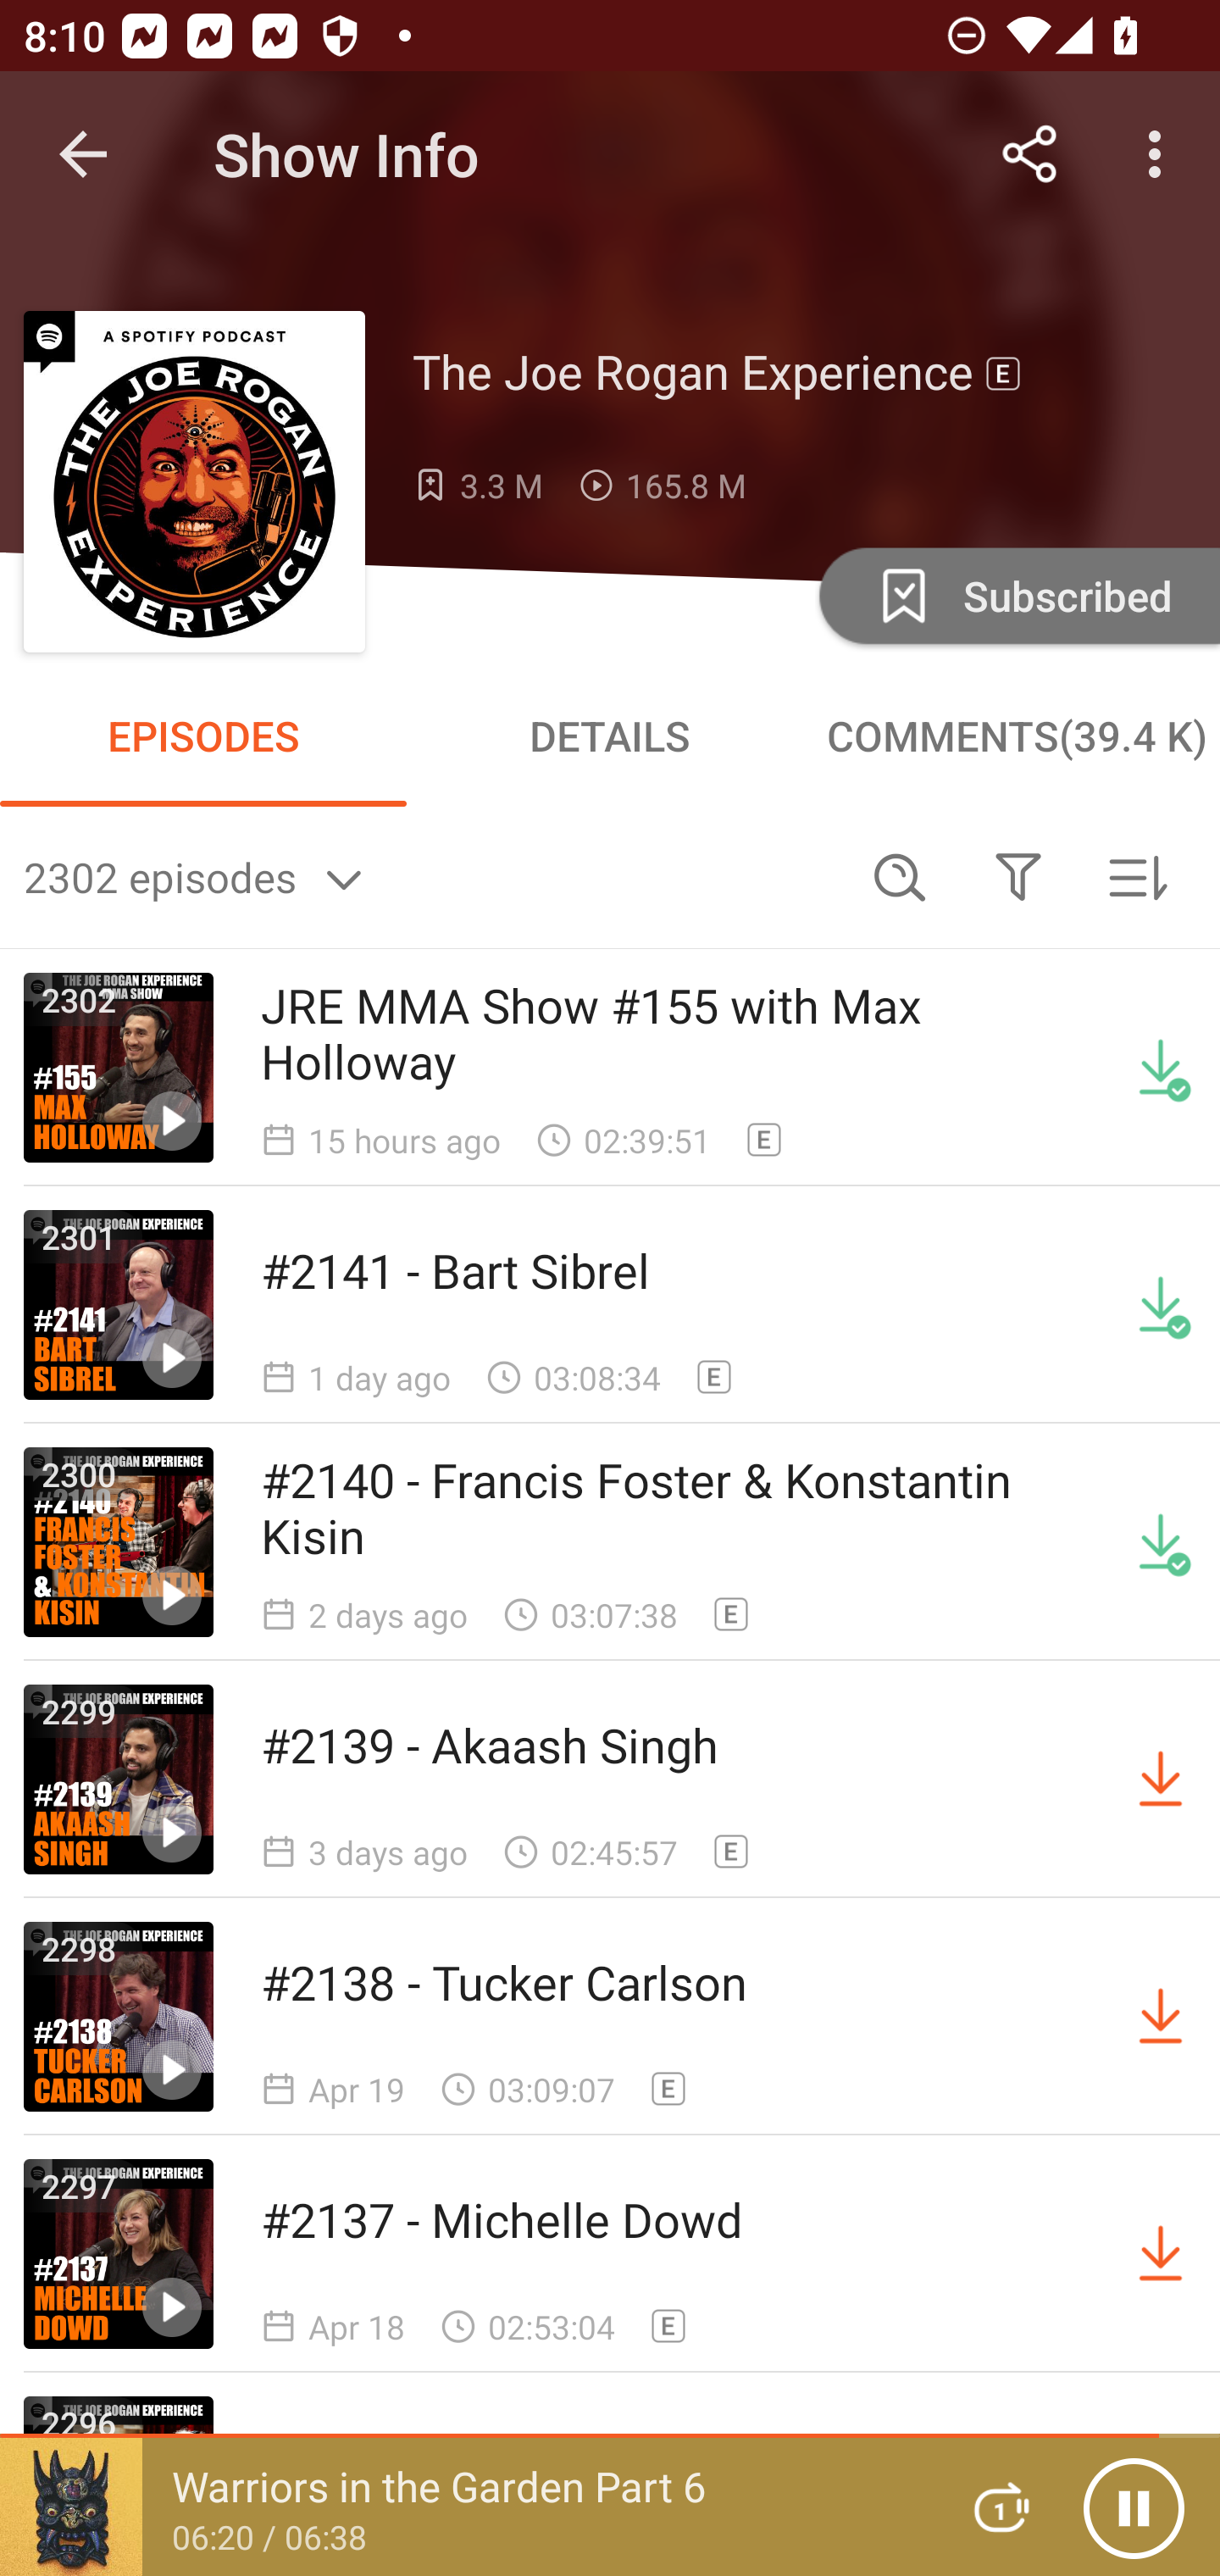  I want to click on , so click(1018, 876).